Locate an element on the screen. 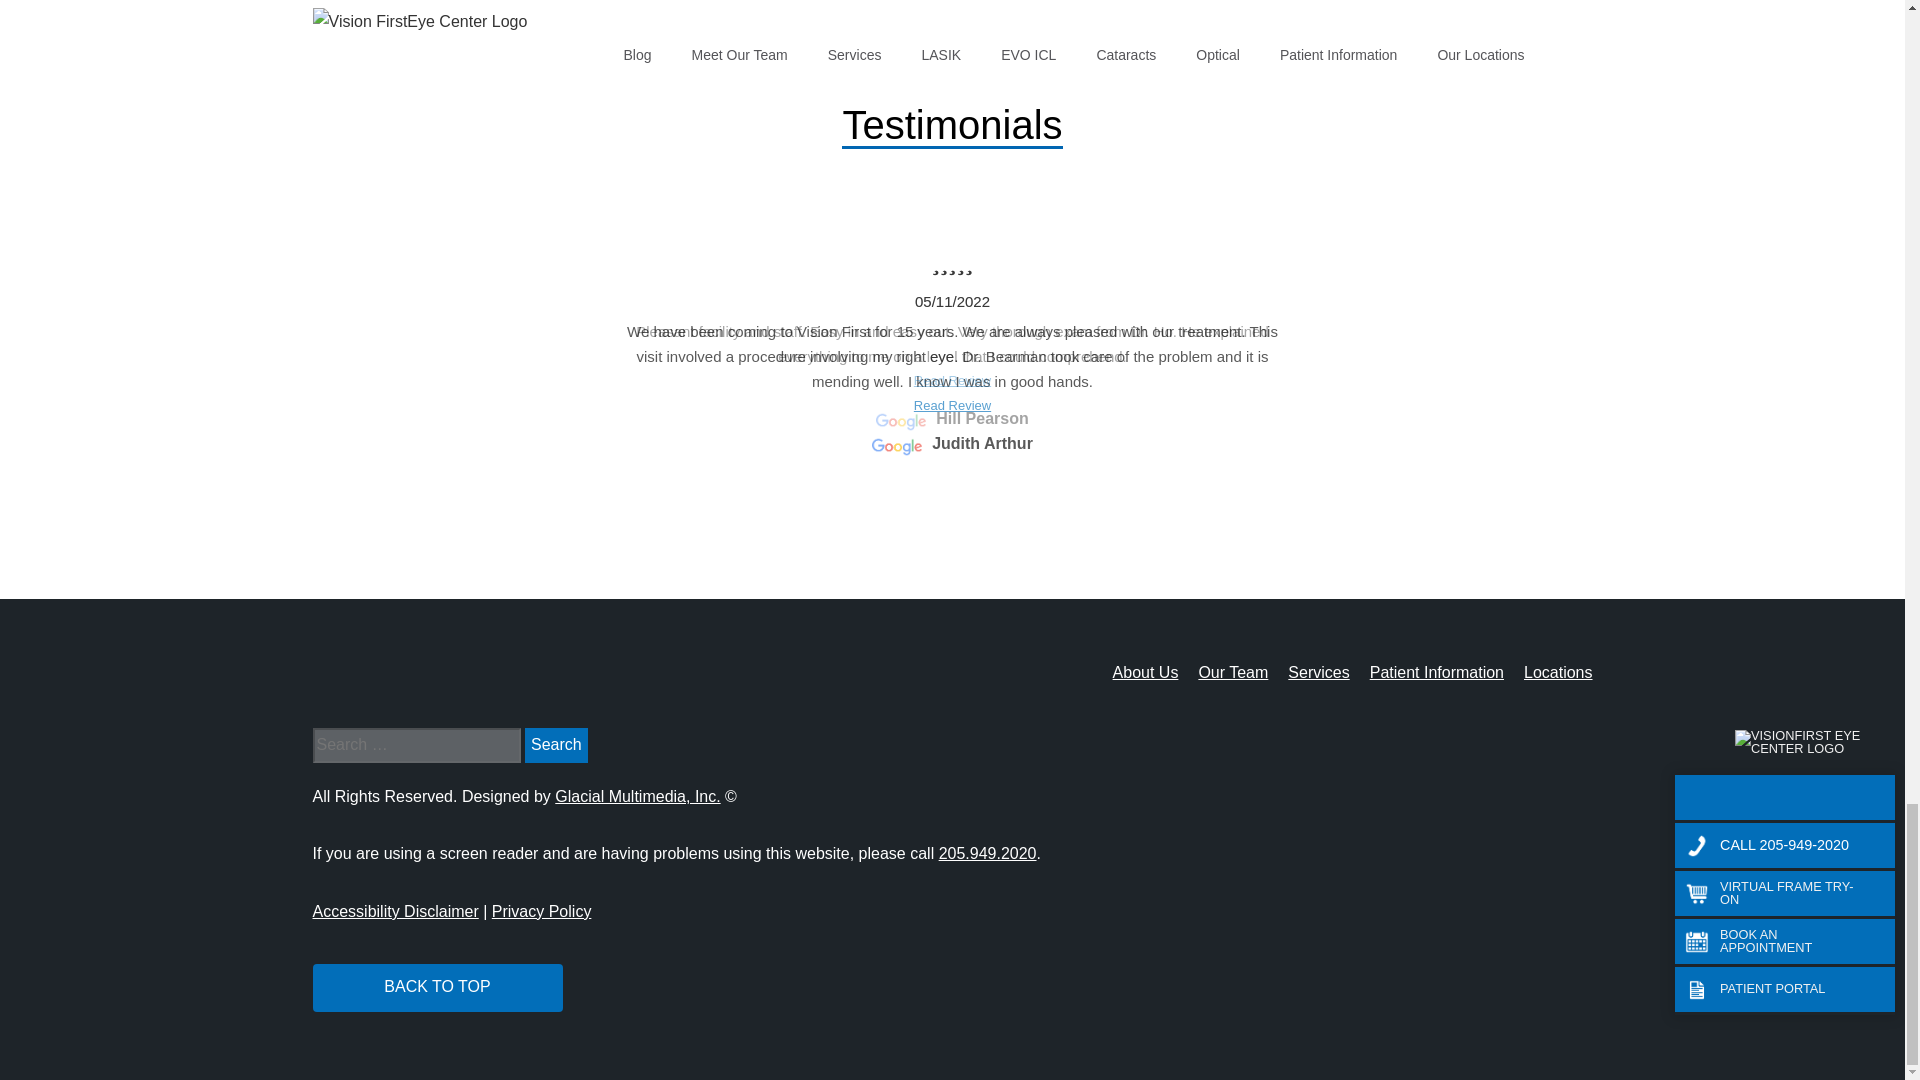 The image size is (1920, 1080). Search is located at coordinates (556, 744).